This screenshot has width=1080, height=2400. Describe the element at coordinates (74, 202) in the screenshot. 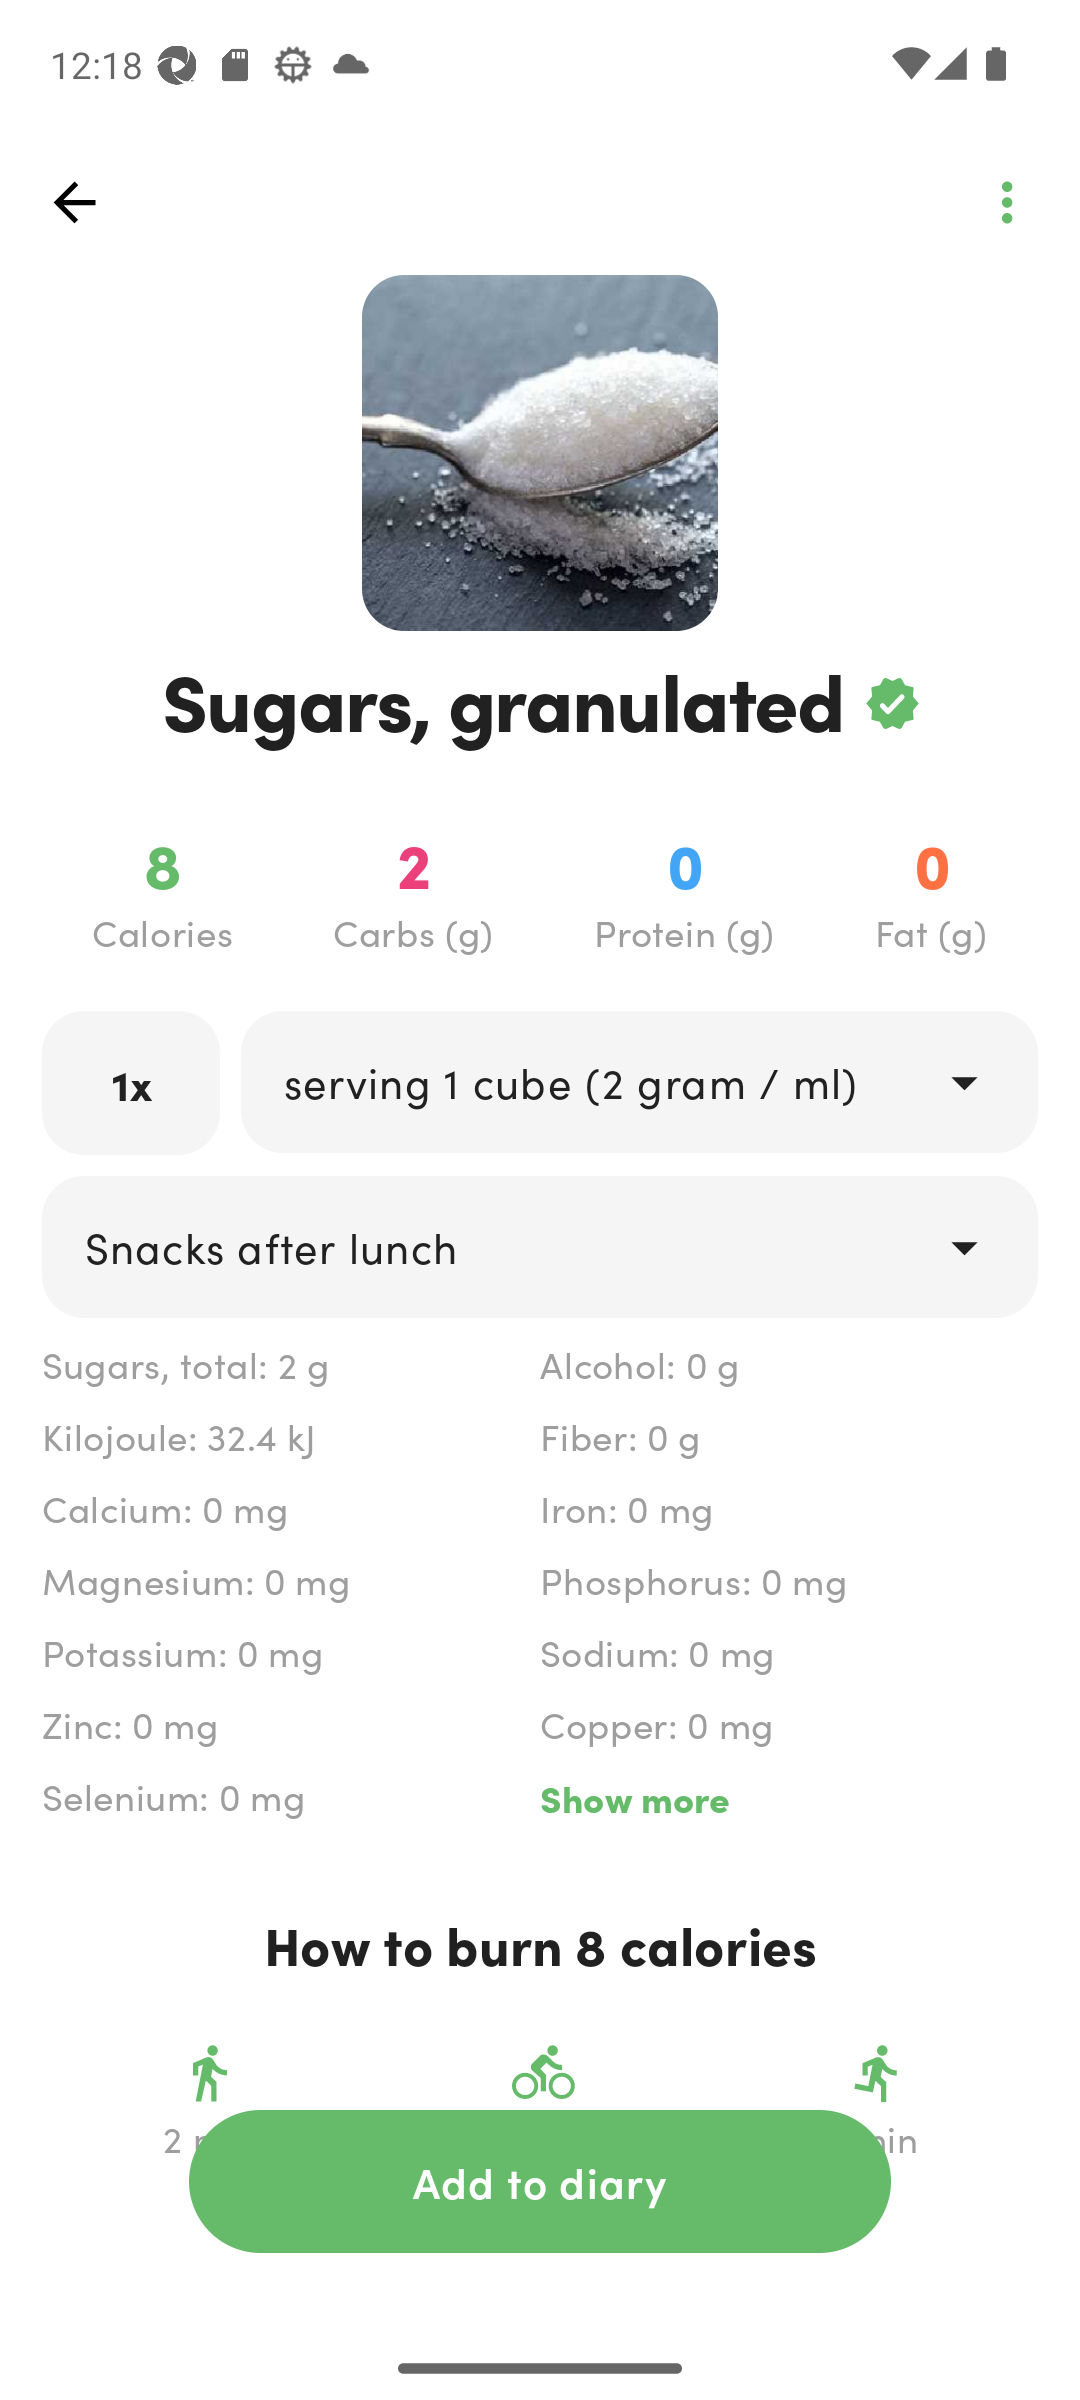

I see `top_left_action` at that location.